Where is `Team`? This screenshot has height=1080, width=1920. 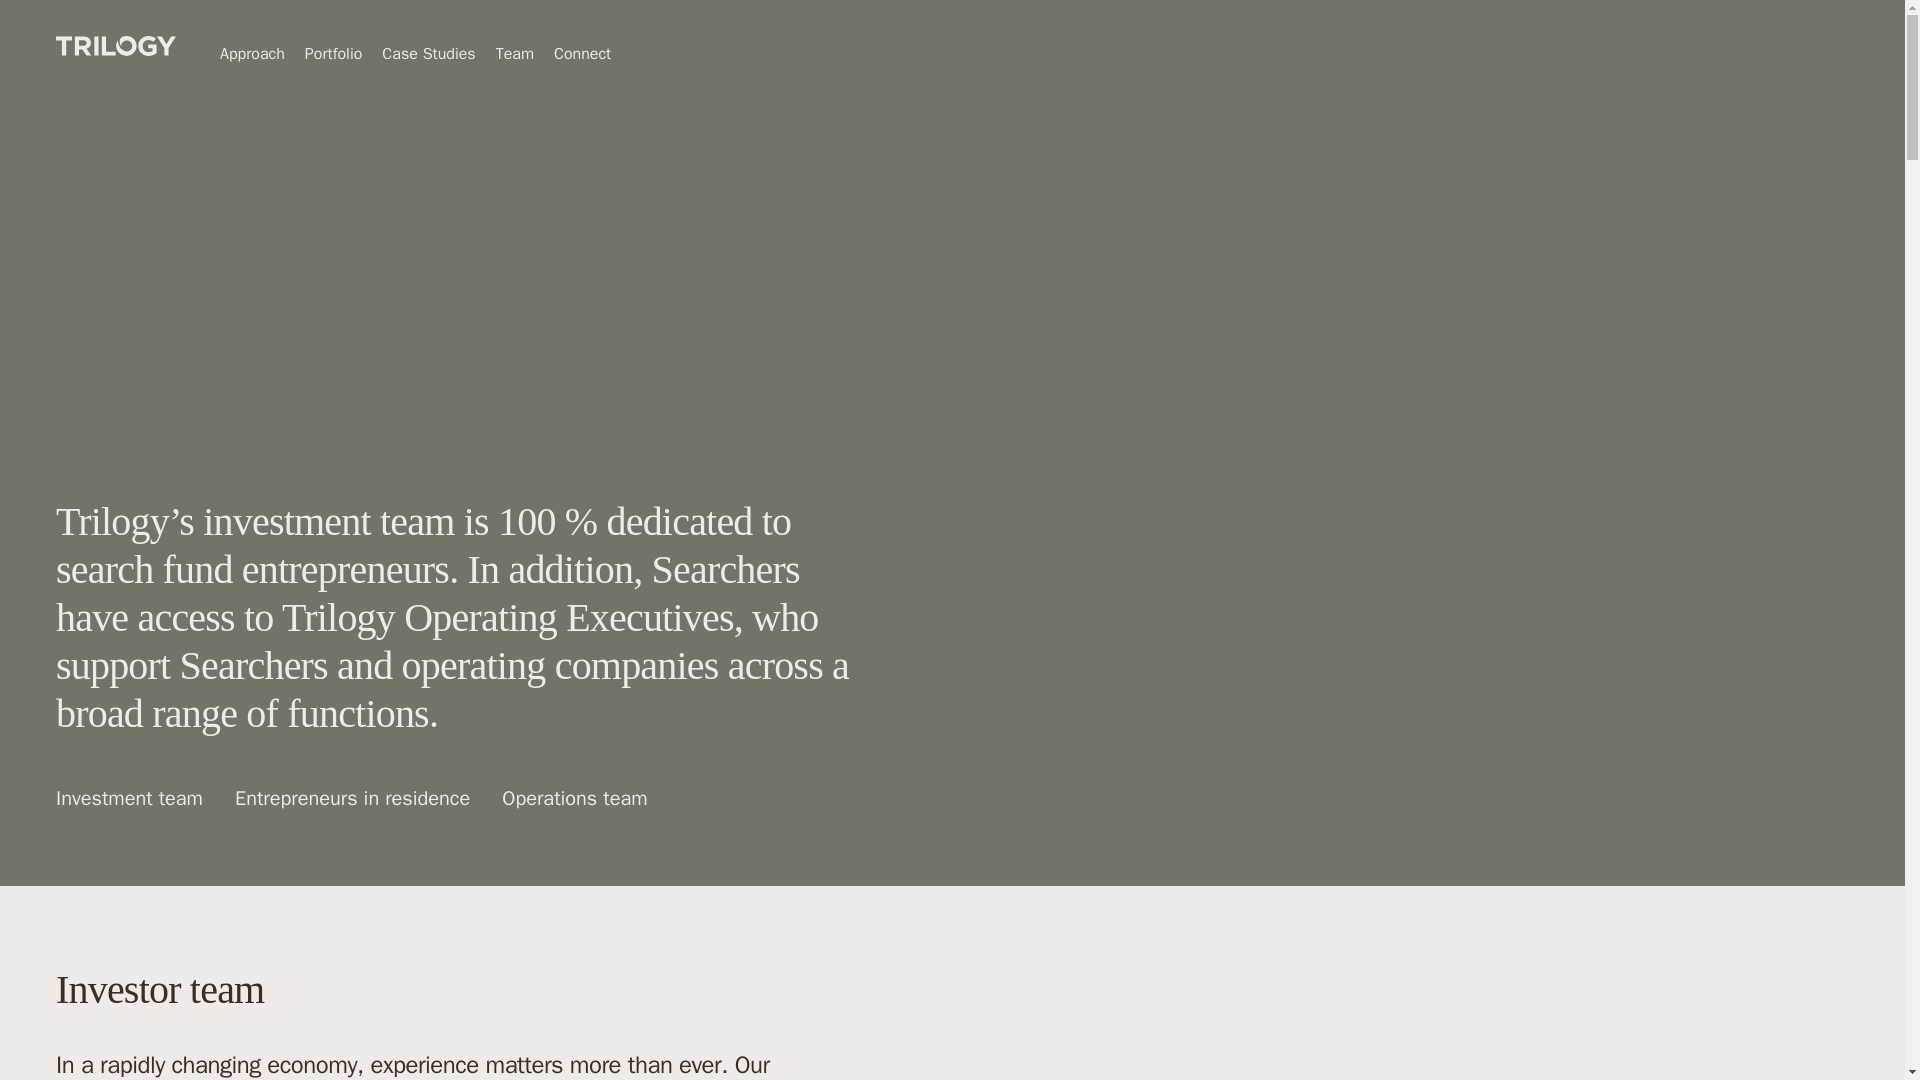
Team is located at coordinates (514, 54).